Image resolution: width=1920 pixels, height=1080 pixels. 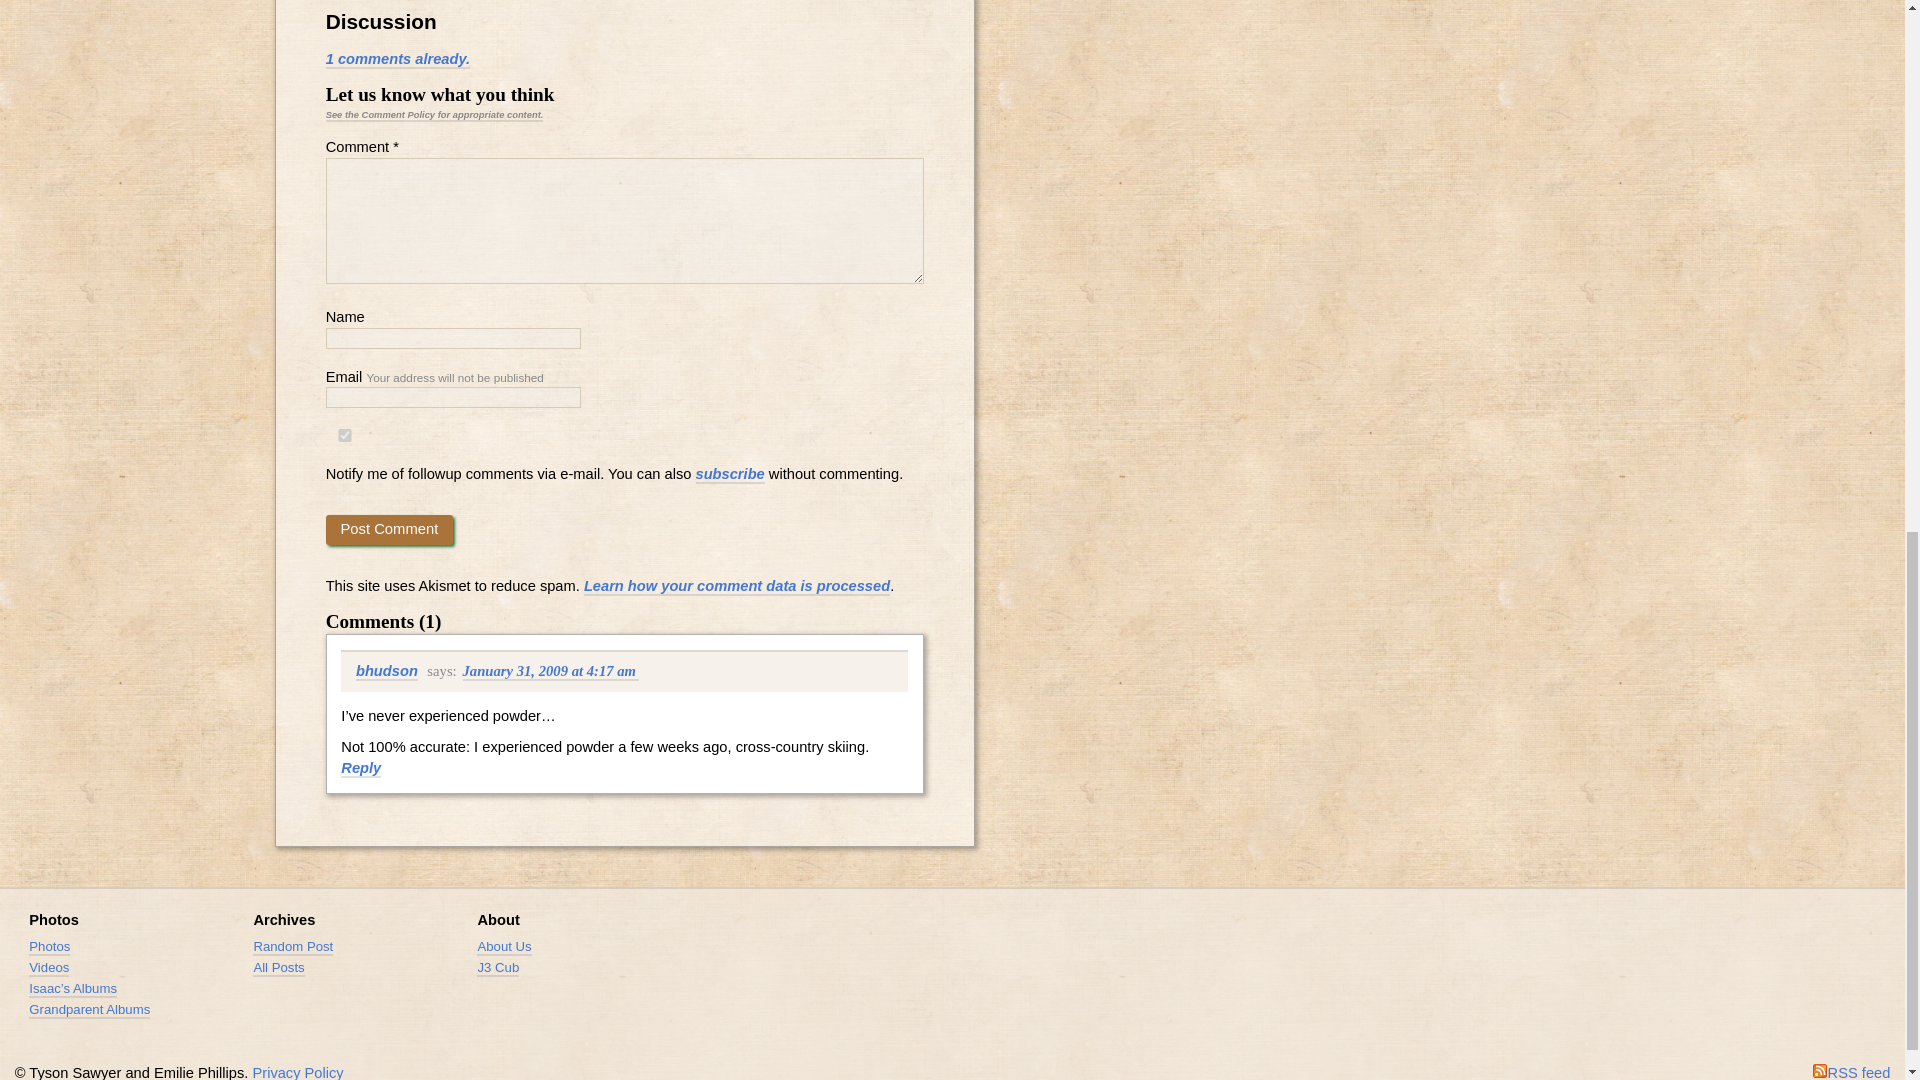 I want to click on Archives, so click(x=284, y=919).